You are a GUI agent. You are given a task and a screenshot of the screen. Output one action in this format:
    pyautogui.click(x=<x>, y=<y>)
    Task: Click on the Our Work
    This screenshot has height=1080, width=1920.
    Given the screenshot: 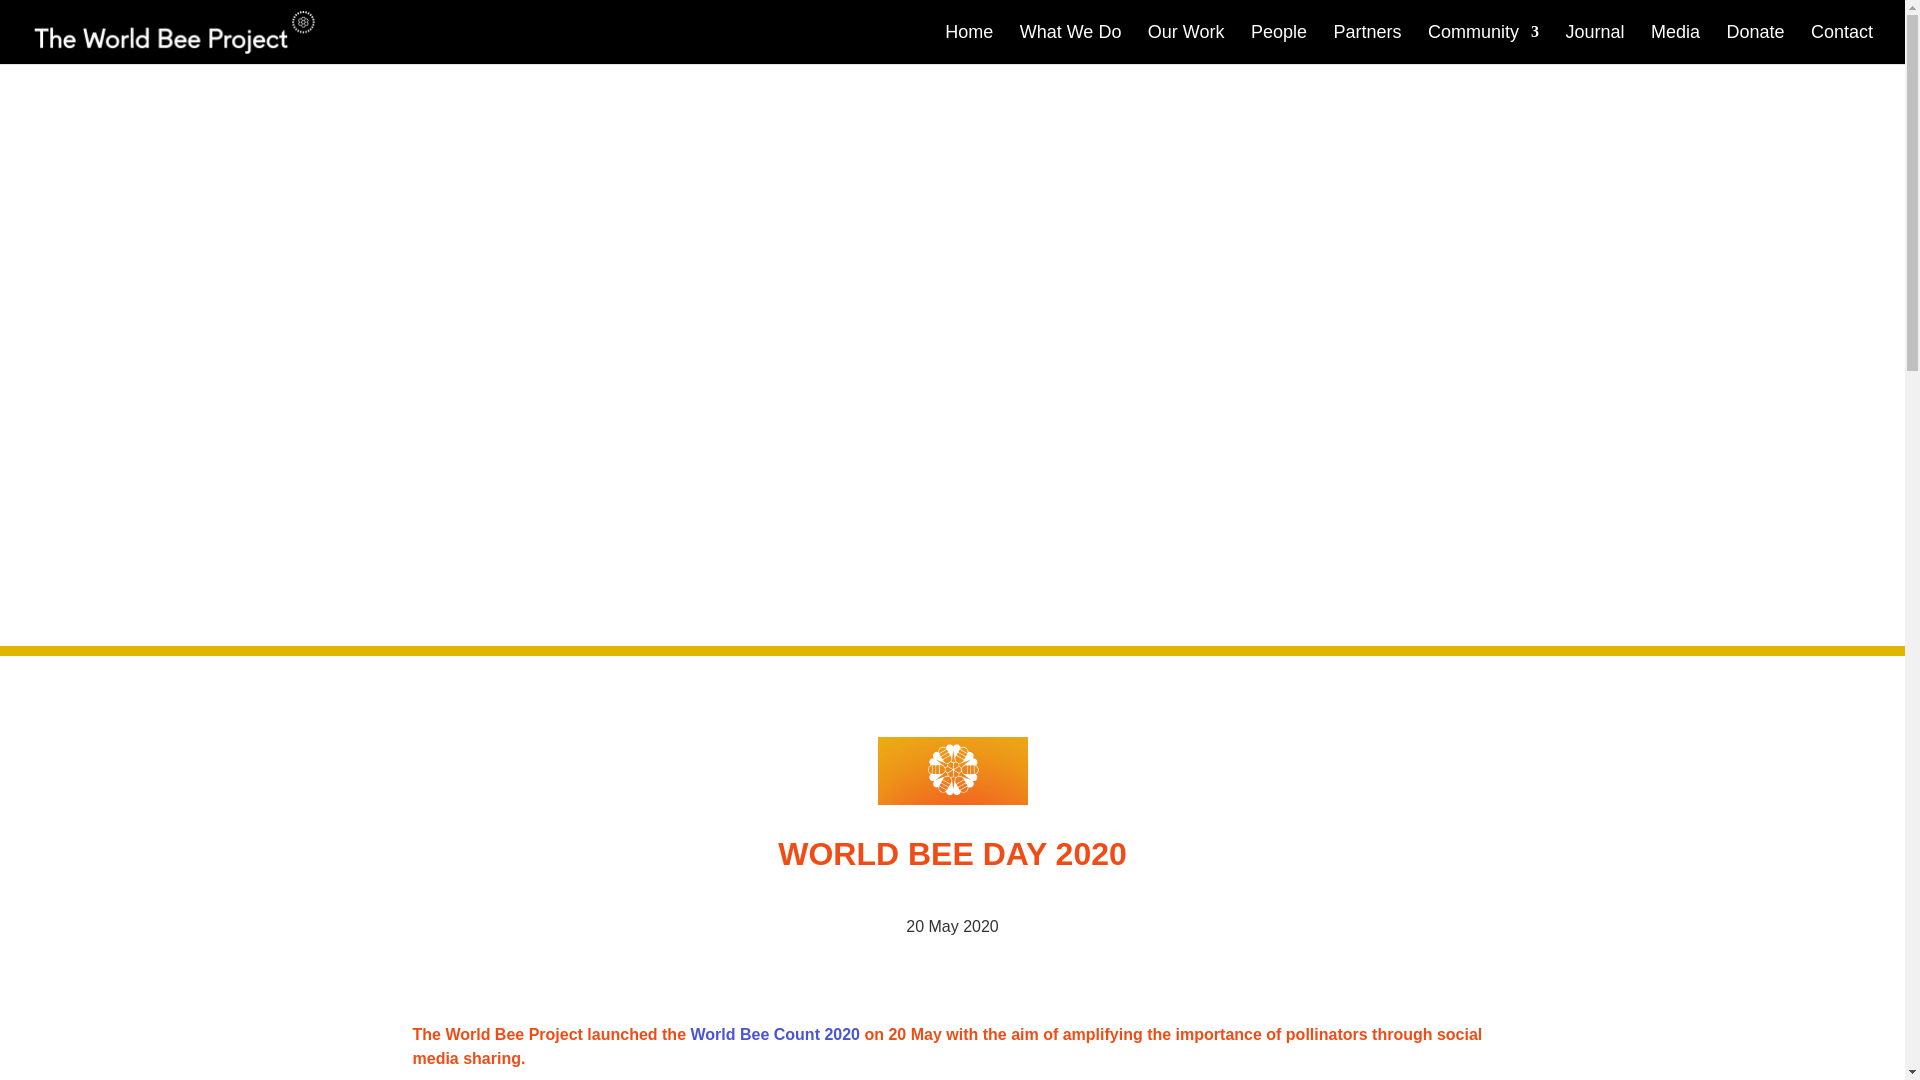 What is the action you would take?
    pyautogui.click(x=1186, y=44)
    